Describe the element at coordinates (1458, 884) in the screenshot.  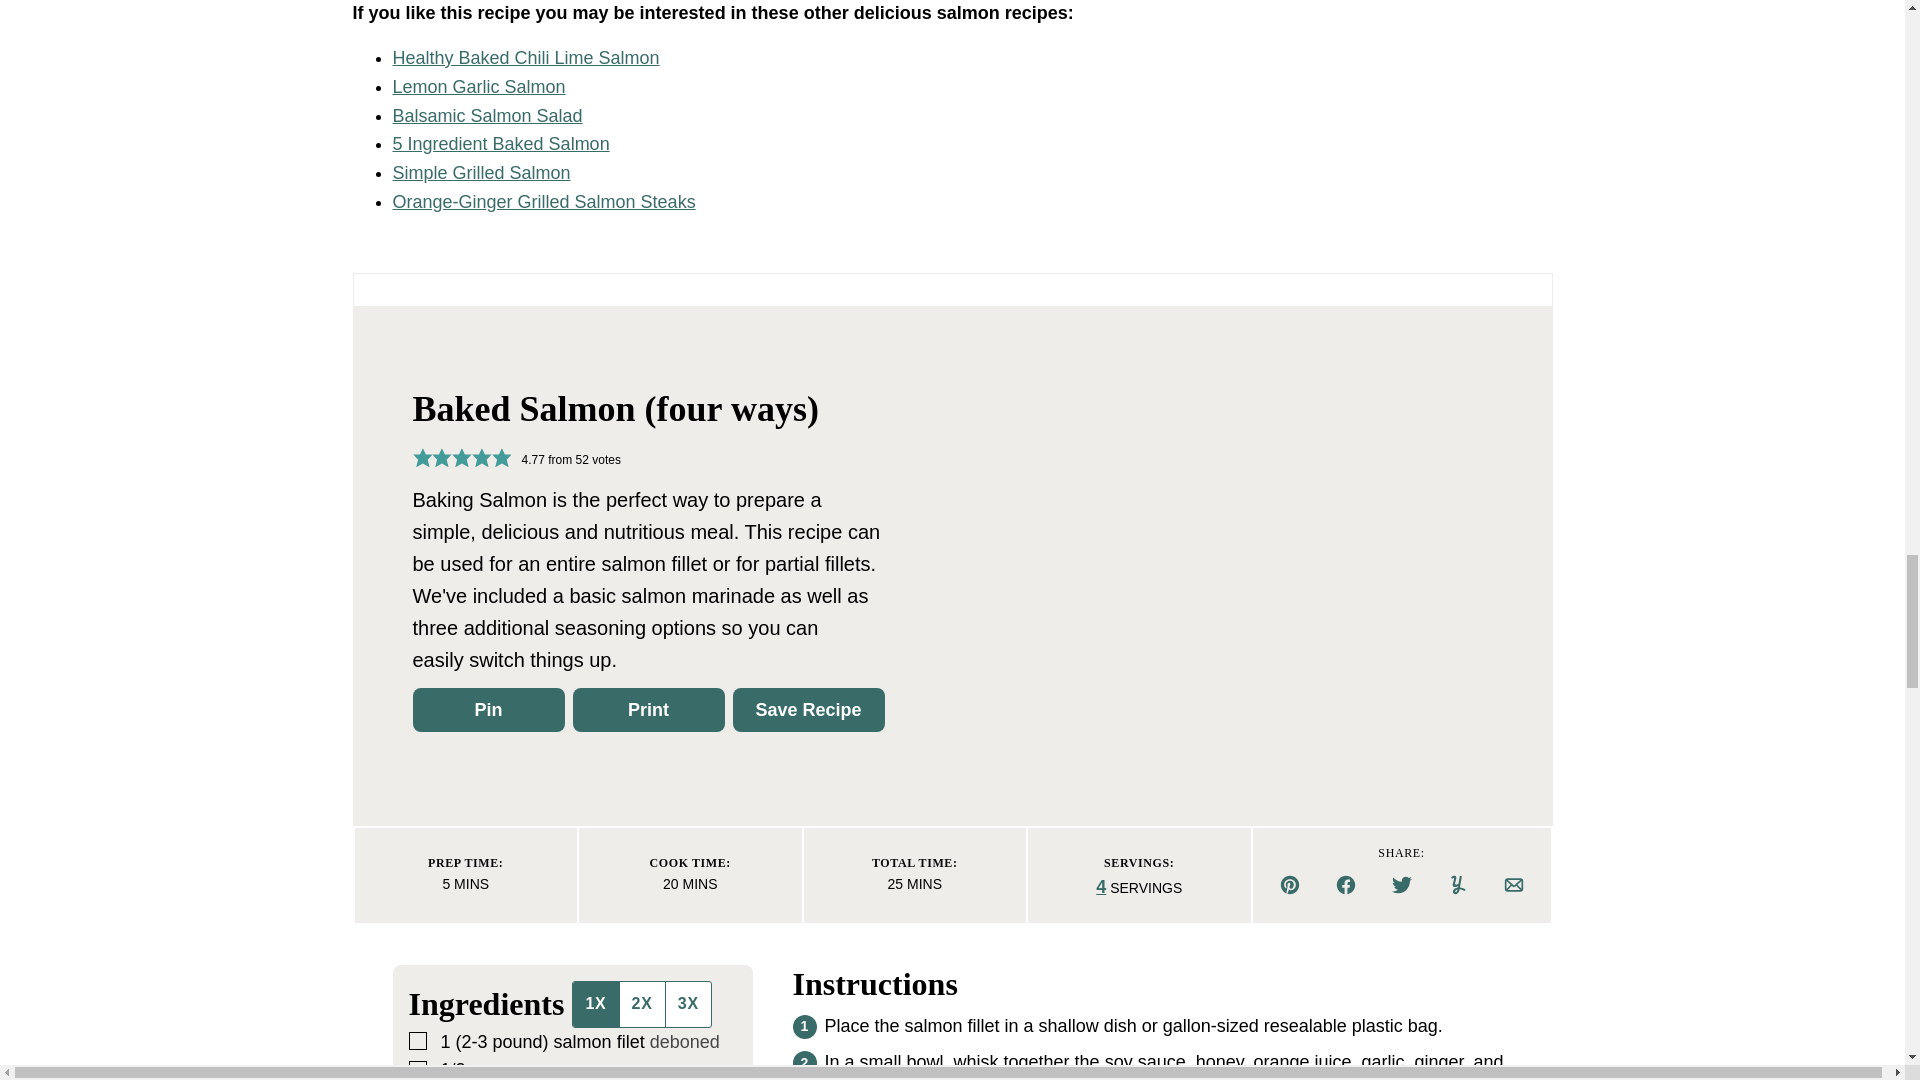
I see `Share on Yummly` at that location.